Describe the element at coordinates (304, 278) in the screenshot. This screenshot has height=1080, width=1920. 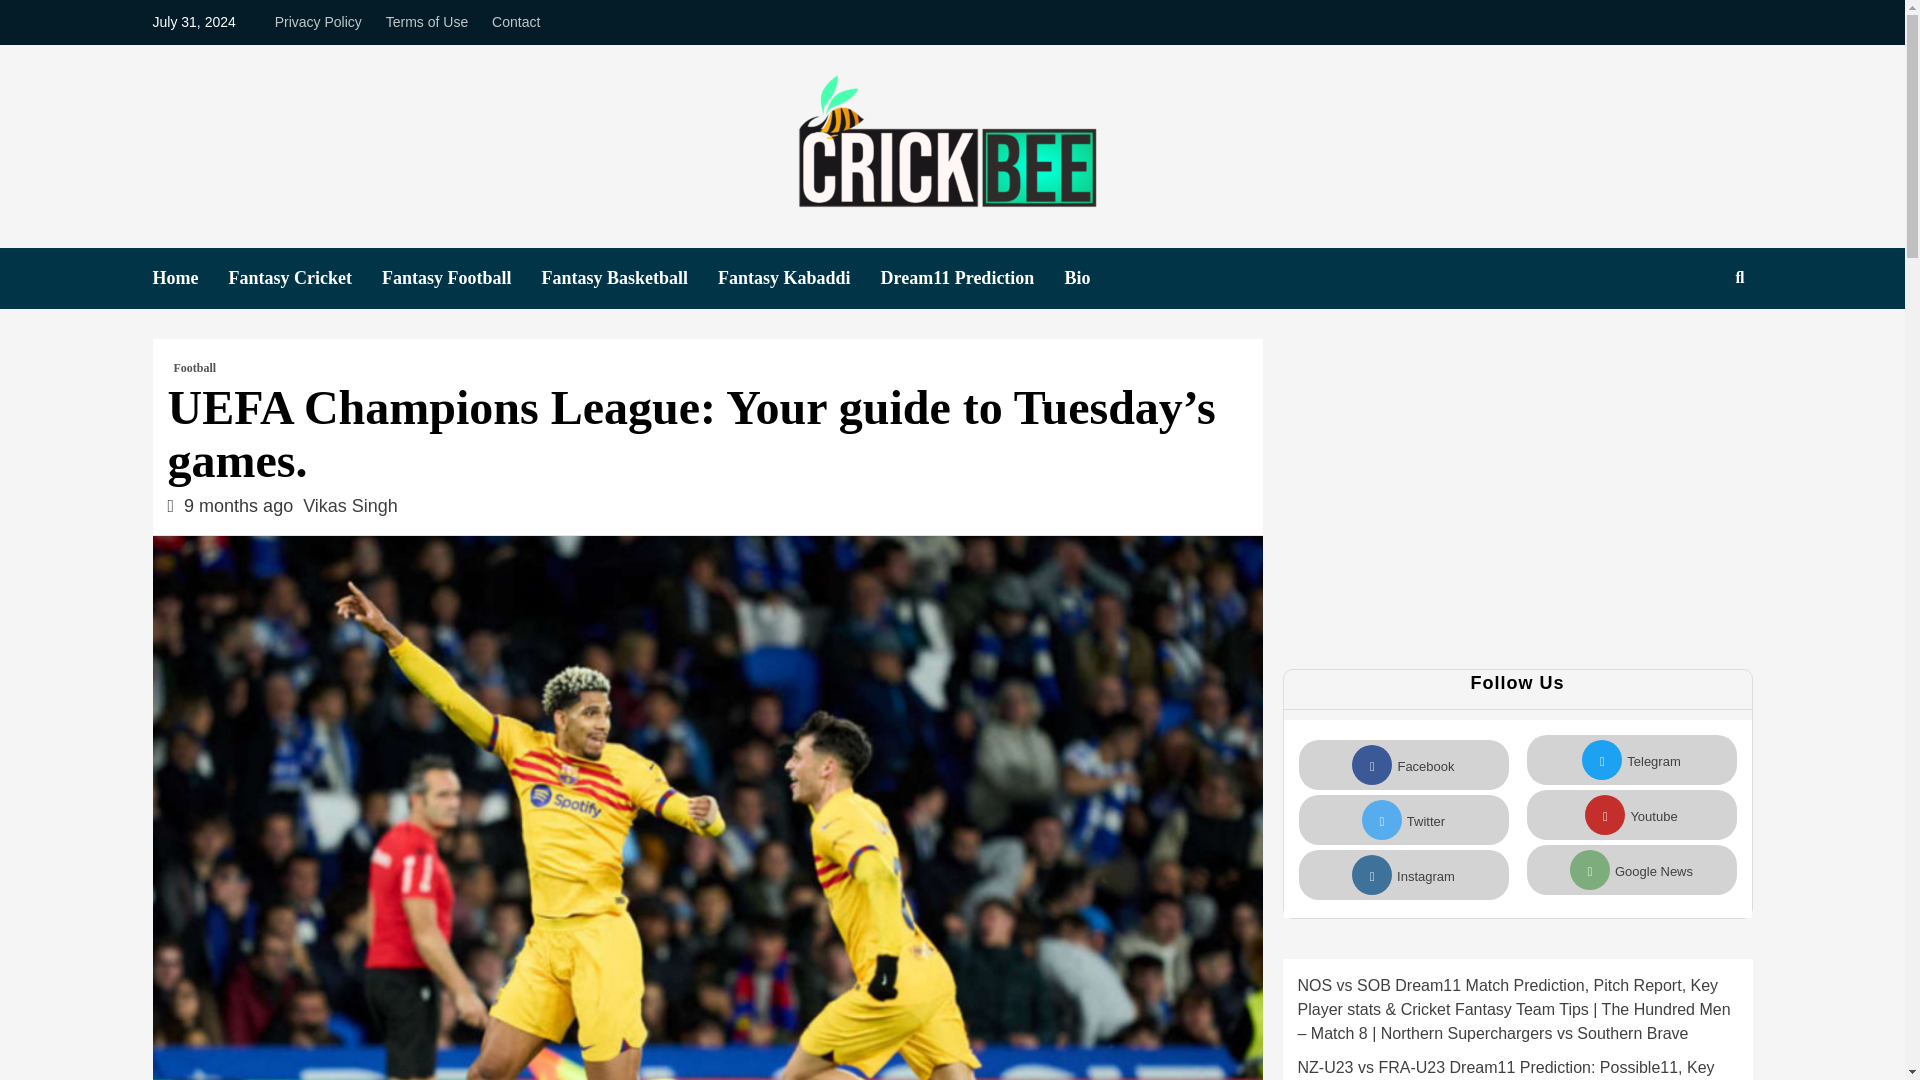
I see `Fantasy Cricket` at that location.